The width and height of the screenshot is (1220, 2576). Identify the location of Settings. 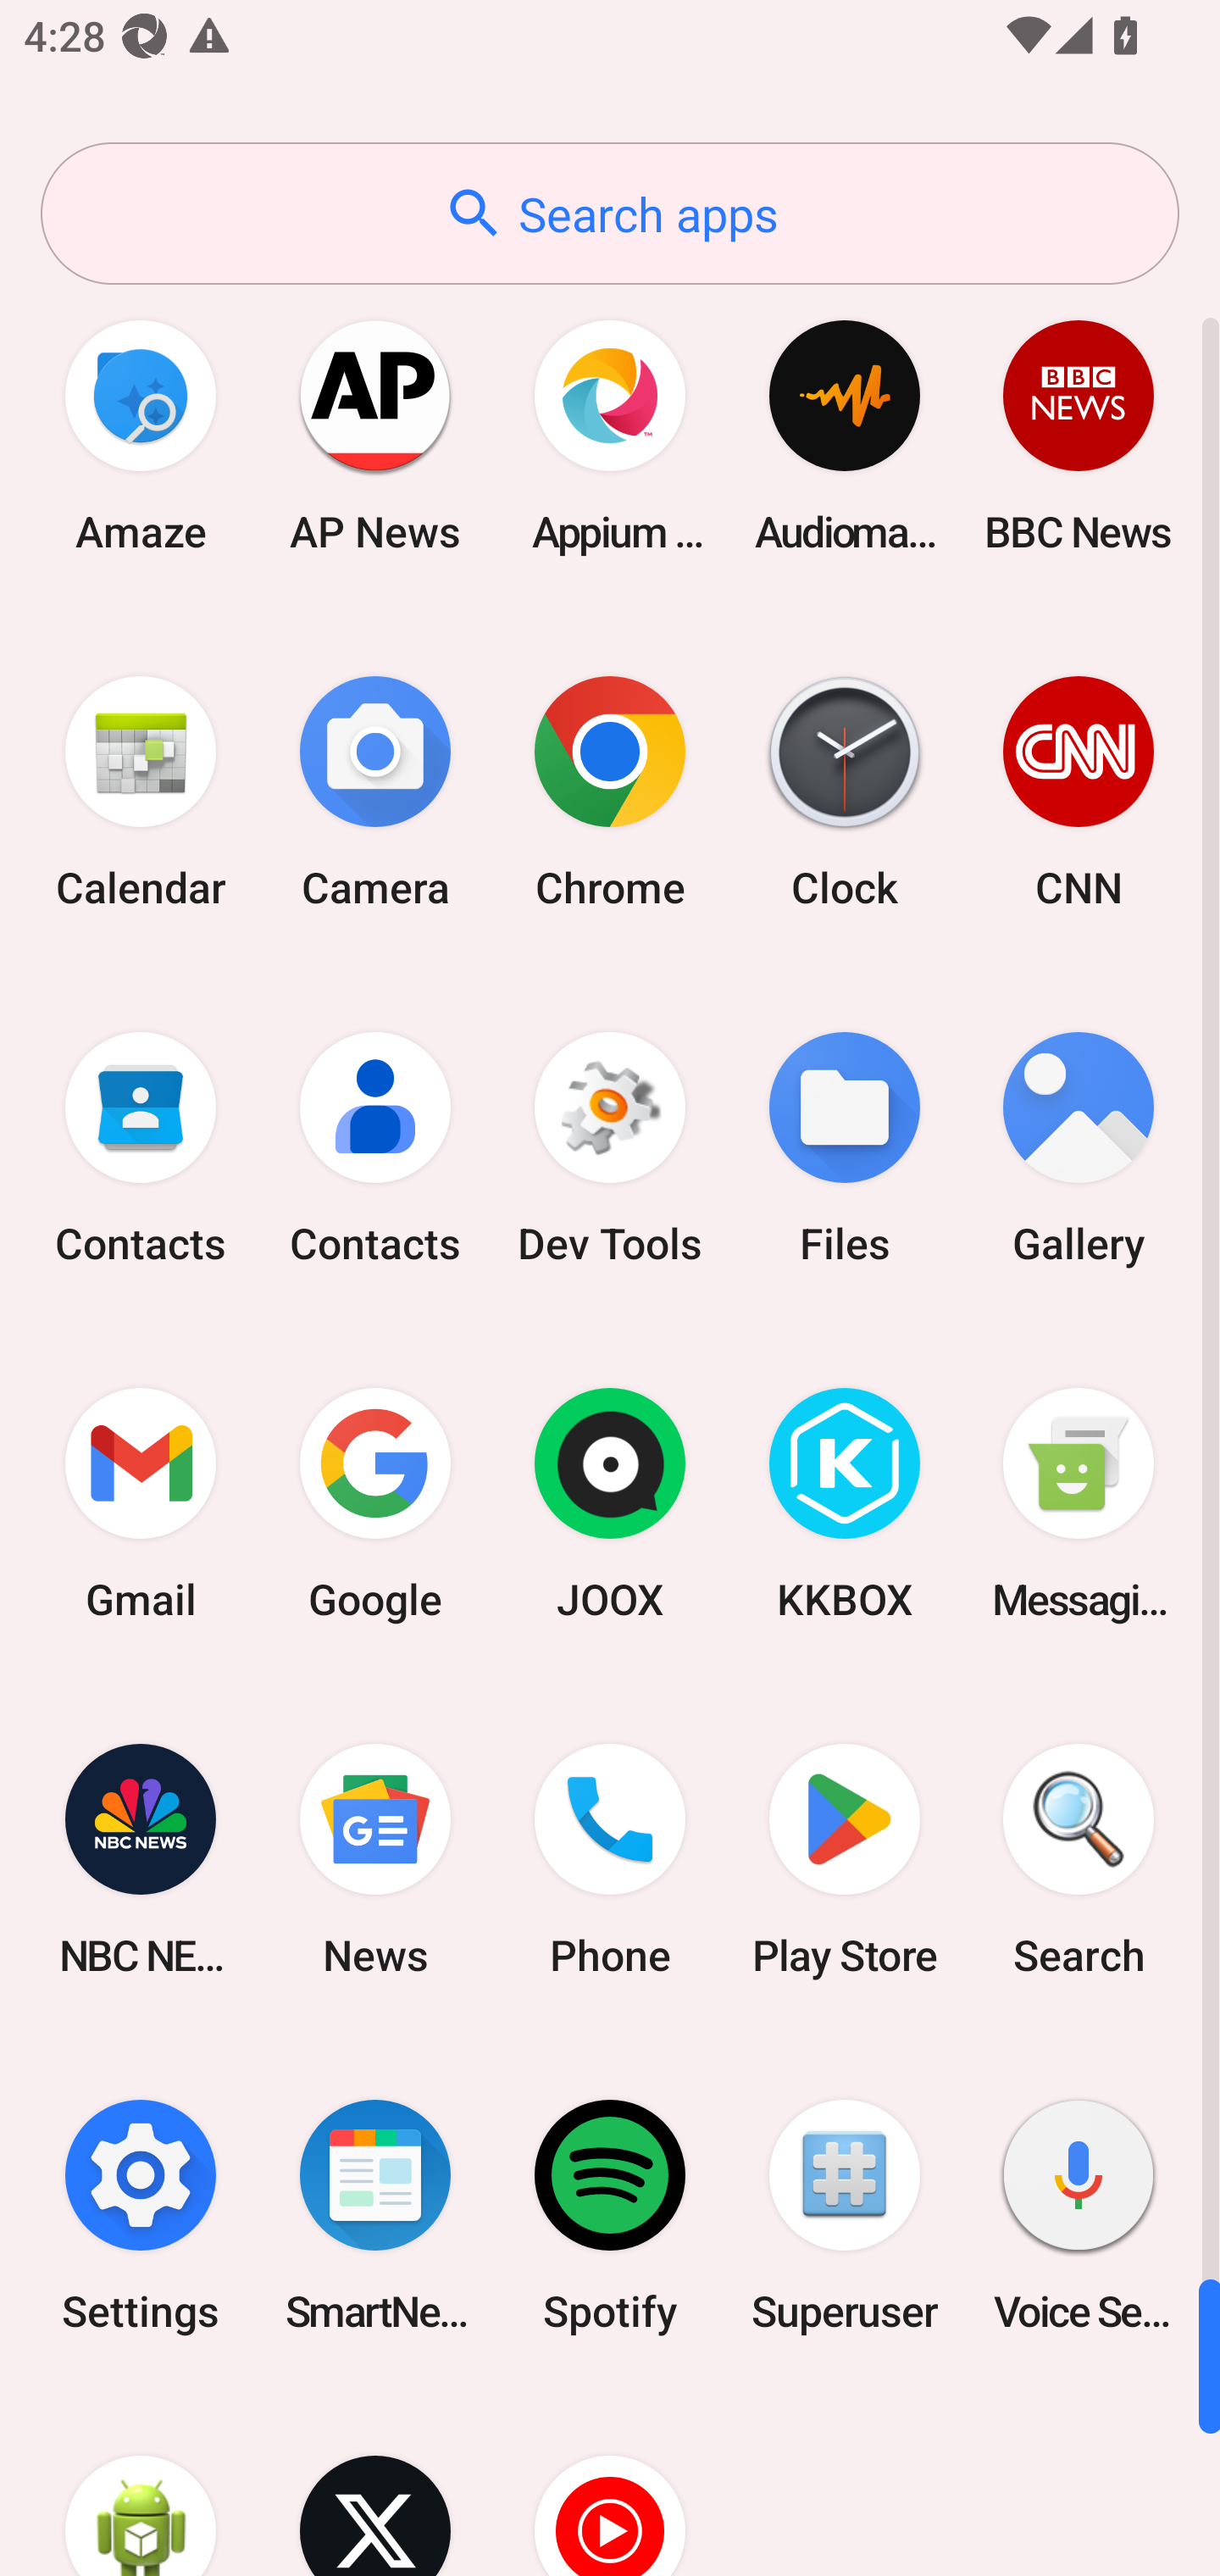
(141, 2215).